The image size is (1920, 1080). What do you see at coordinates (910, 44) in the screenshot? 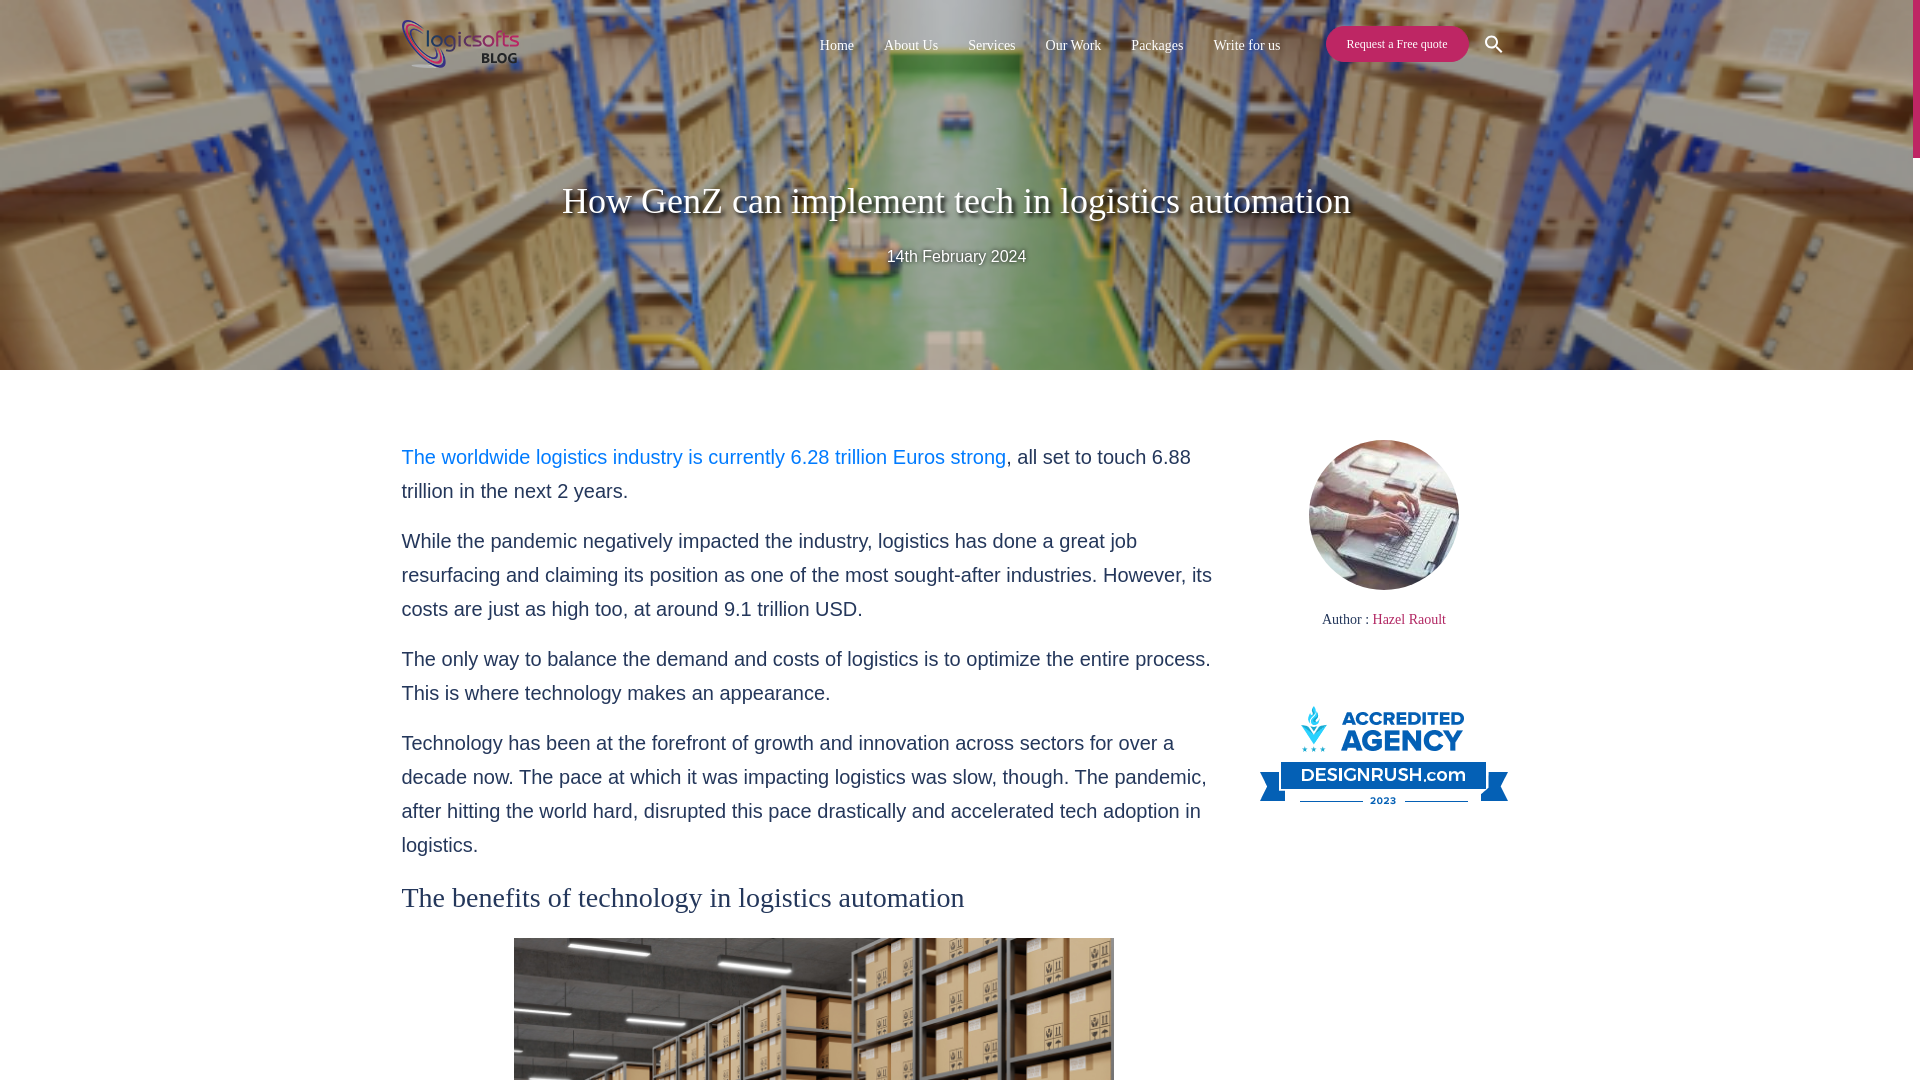
I see `About Us` at bounding box center [910, 44].